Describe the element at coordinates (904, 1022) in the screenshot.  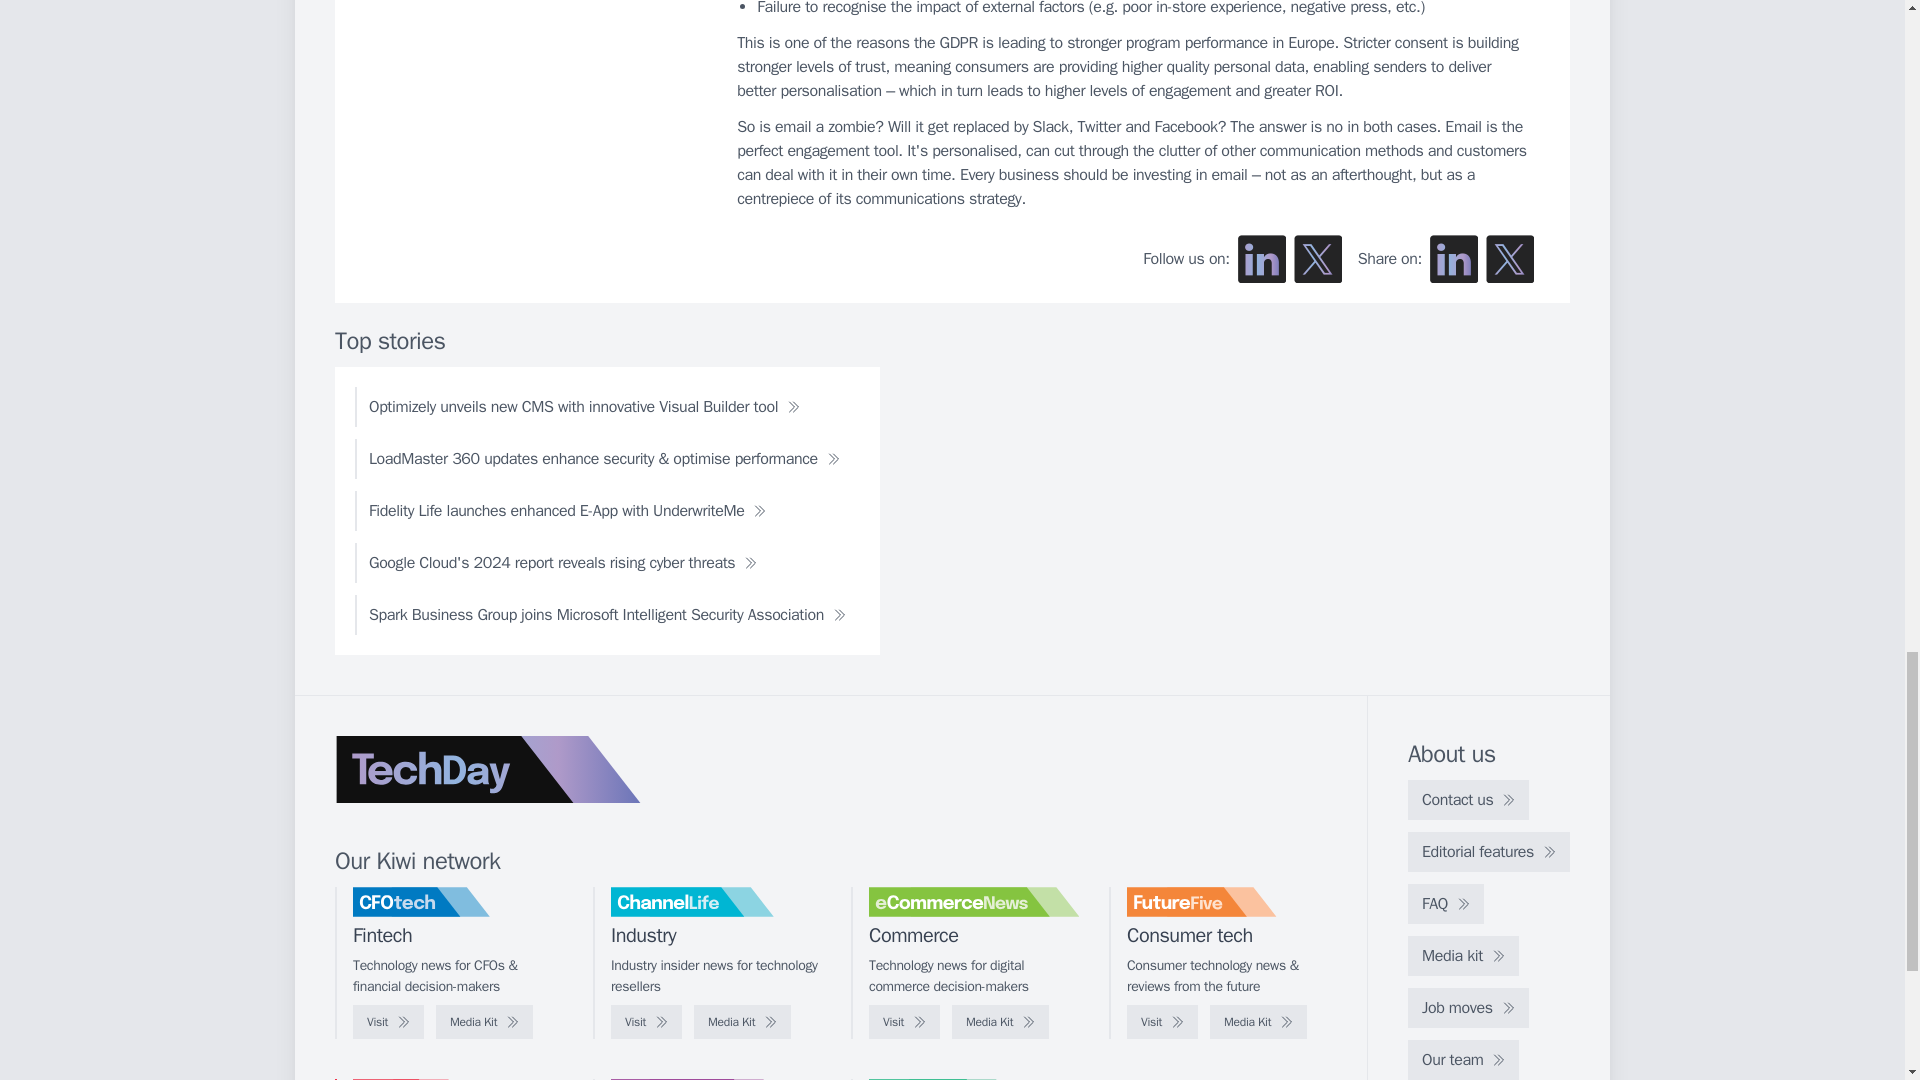
I see `Visit` at that location.